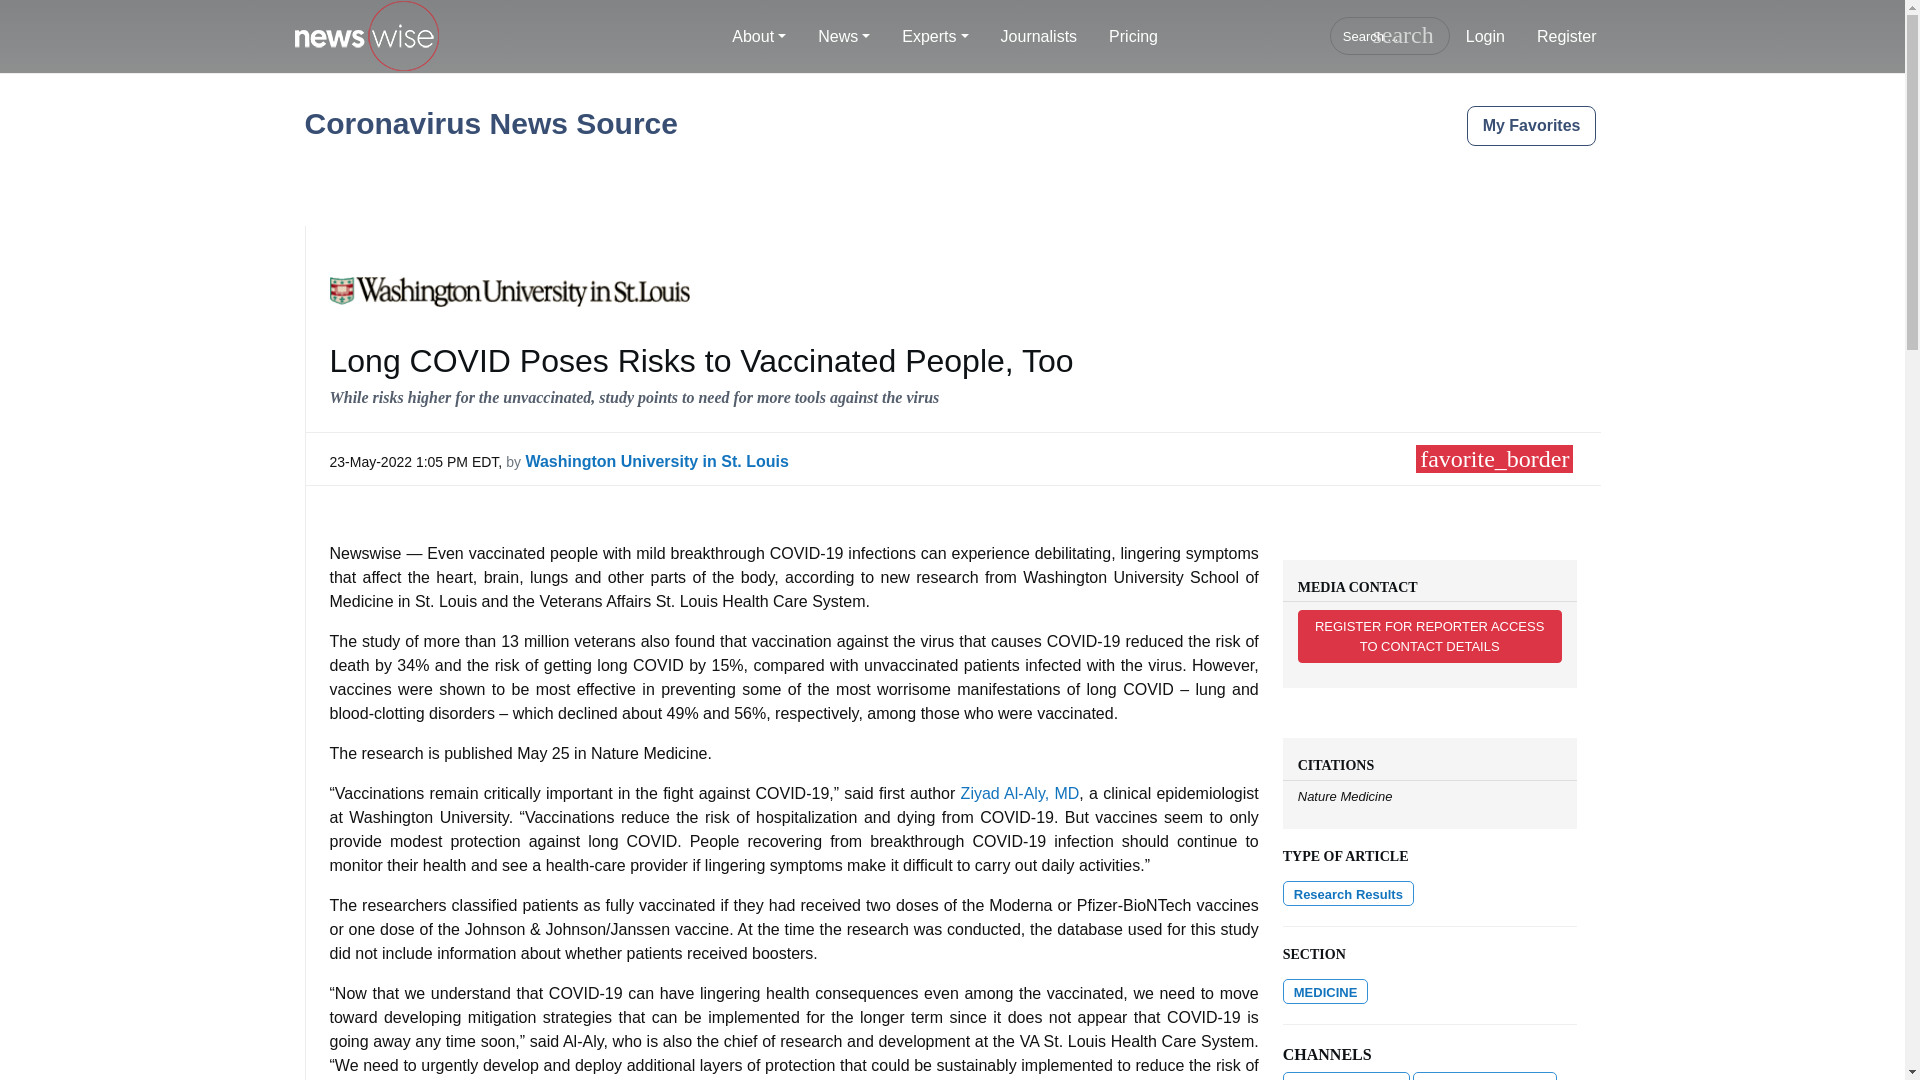  Describe the element at coordinates (365, 37) in the screenshot. I see `Newswise logo` at that location.